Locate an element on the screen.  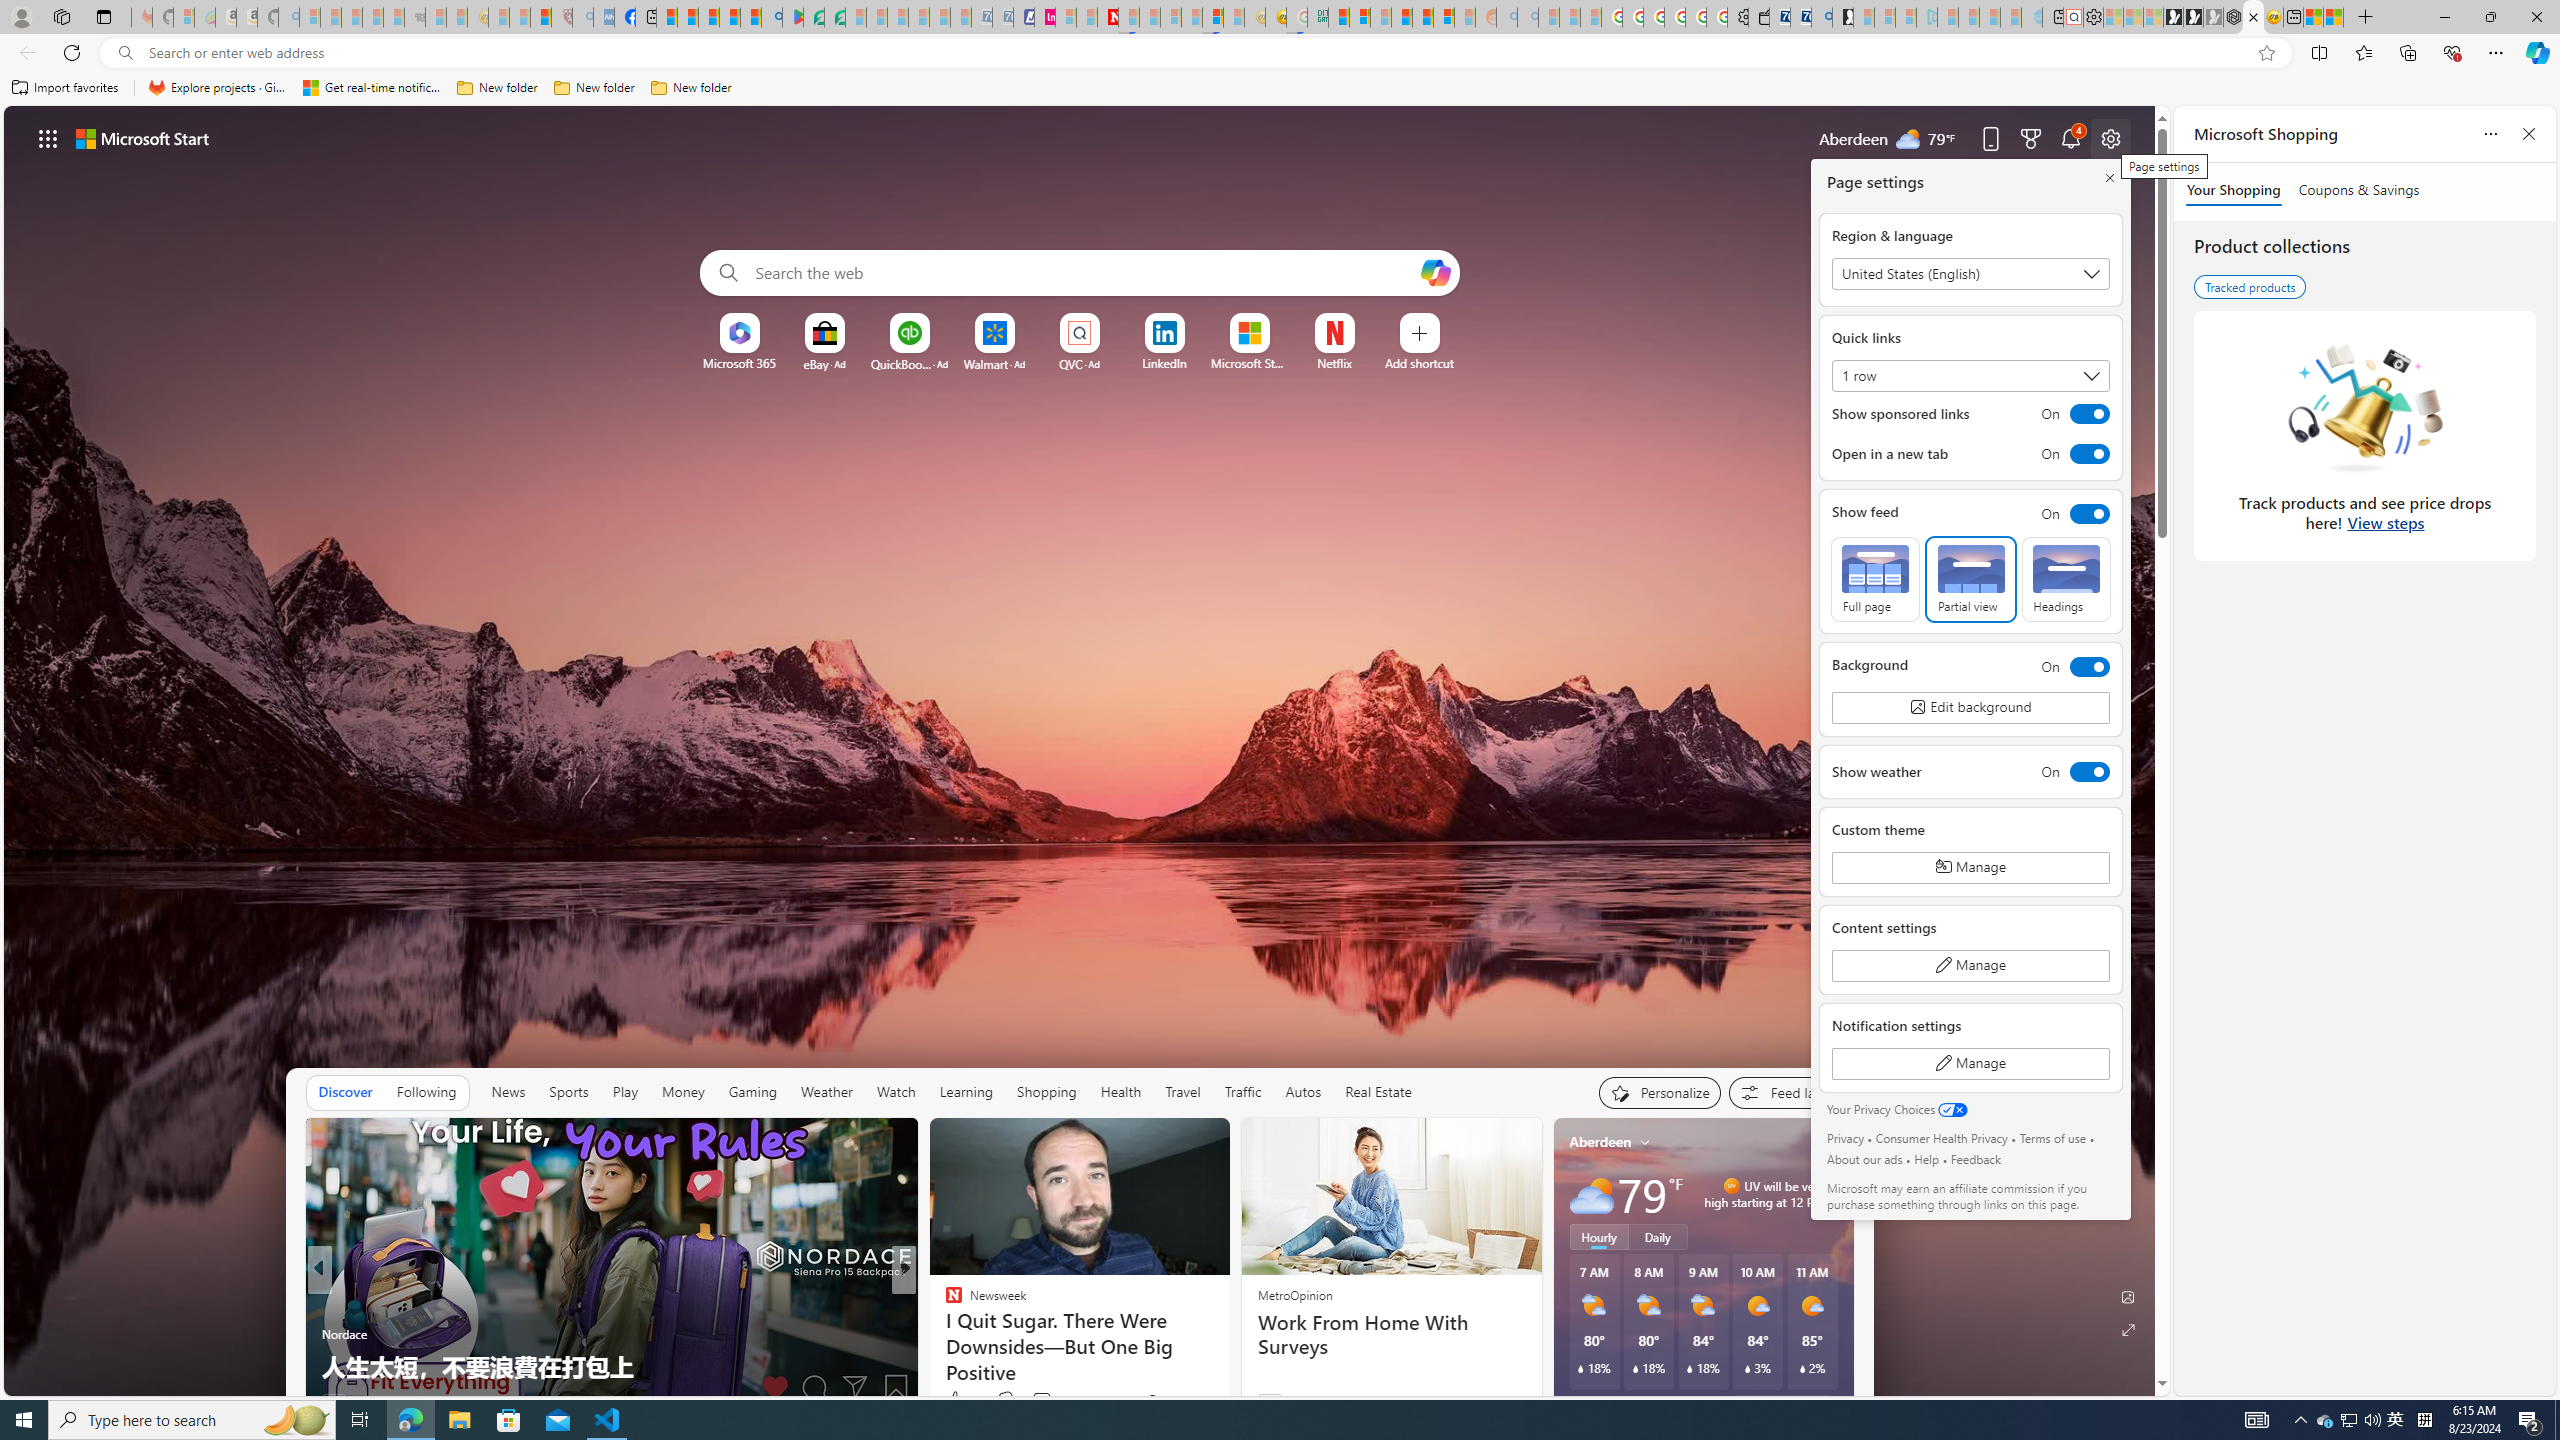
Sports is located at coordinates (569, 1092).